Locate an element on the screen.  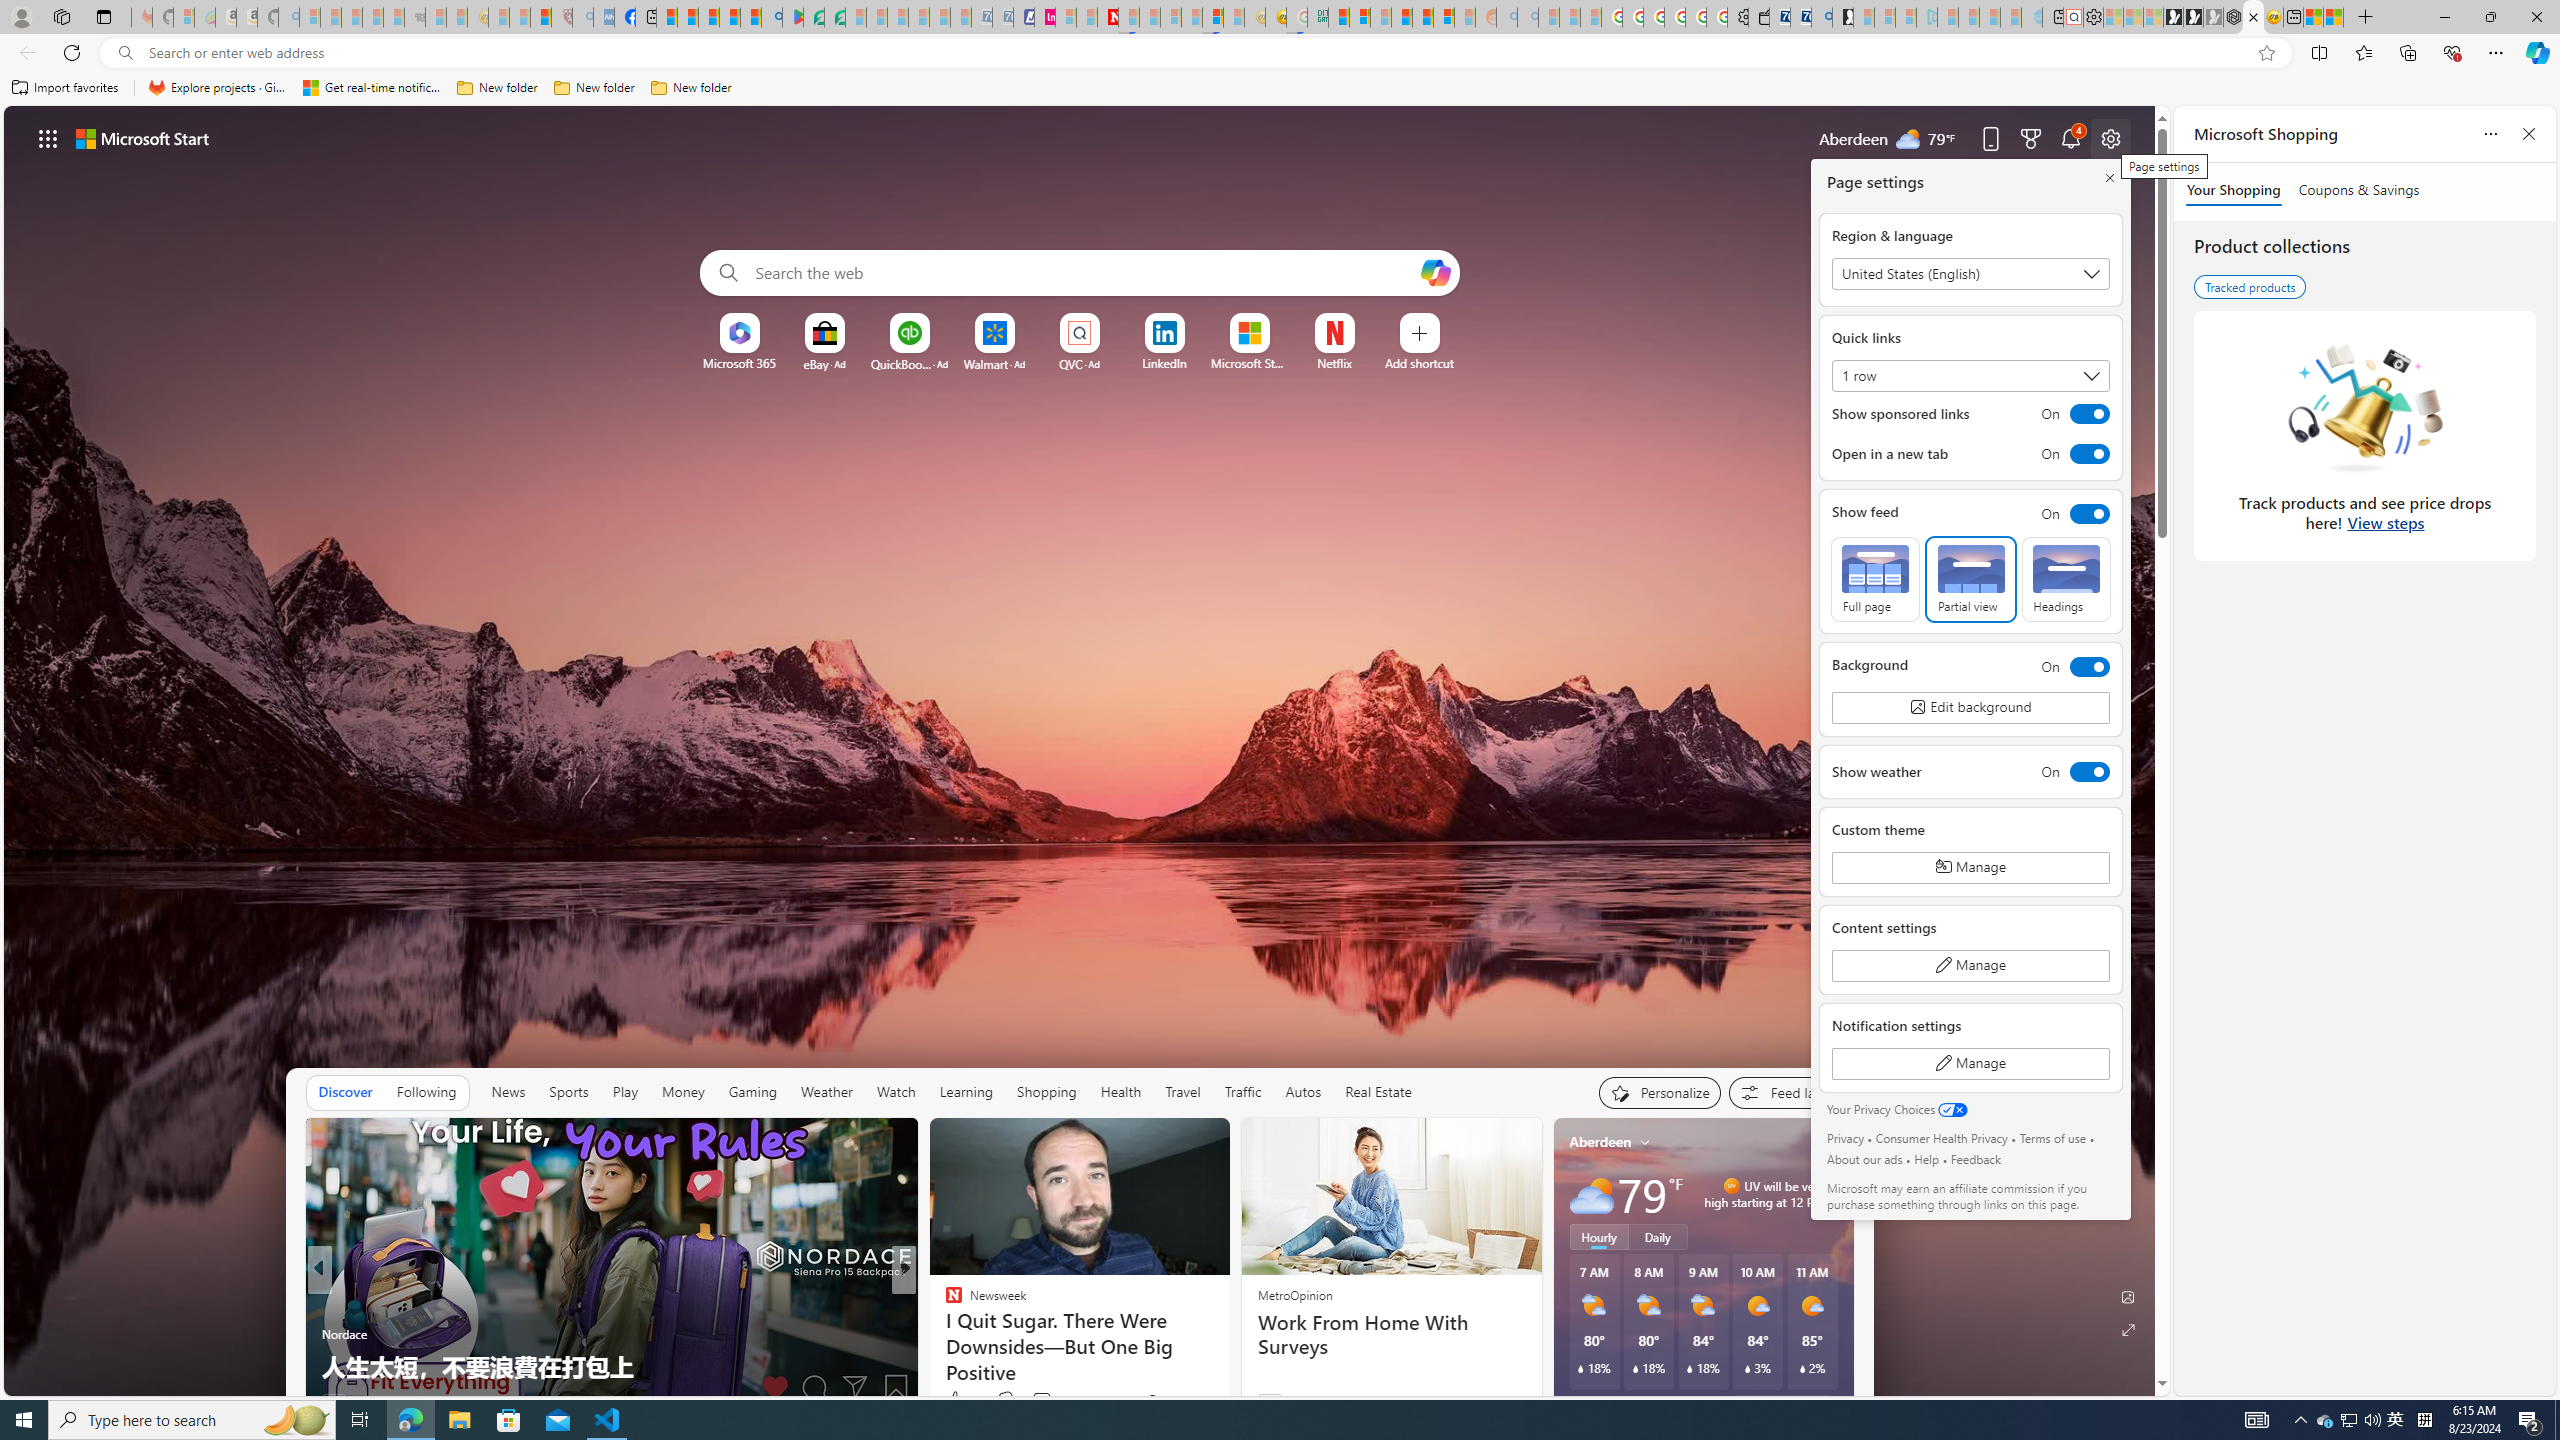
Sports is located at coordinates (569, 1092).